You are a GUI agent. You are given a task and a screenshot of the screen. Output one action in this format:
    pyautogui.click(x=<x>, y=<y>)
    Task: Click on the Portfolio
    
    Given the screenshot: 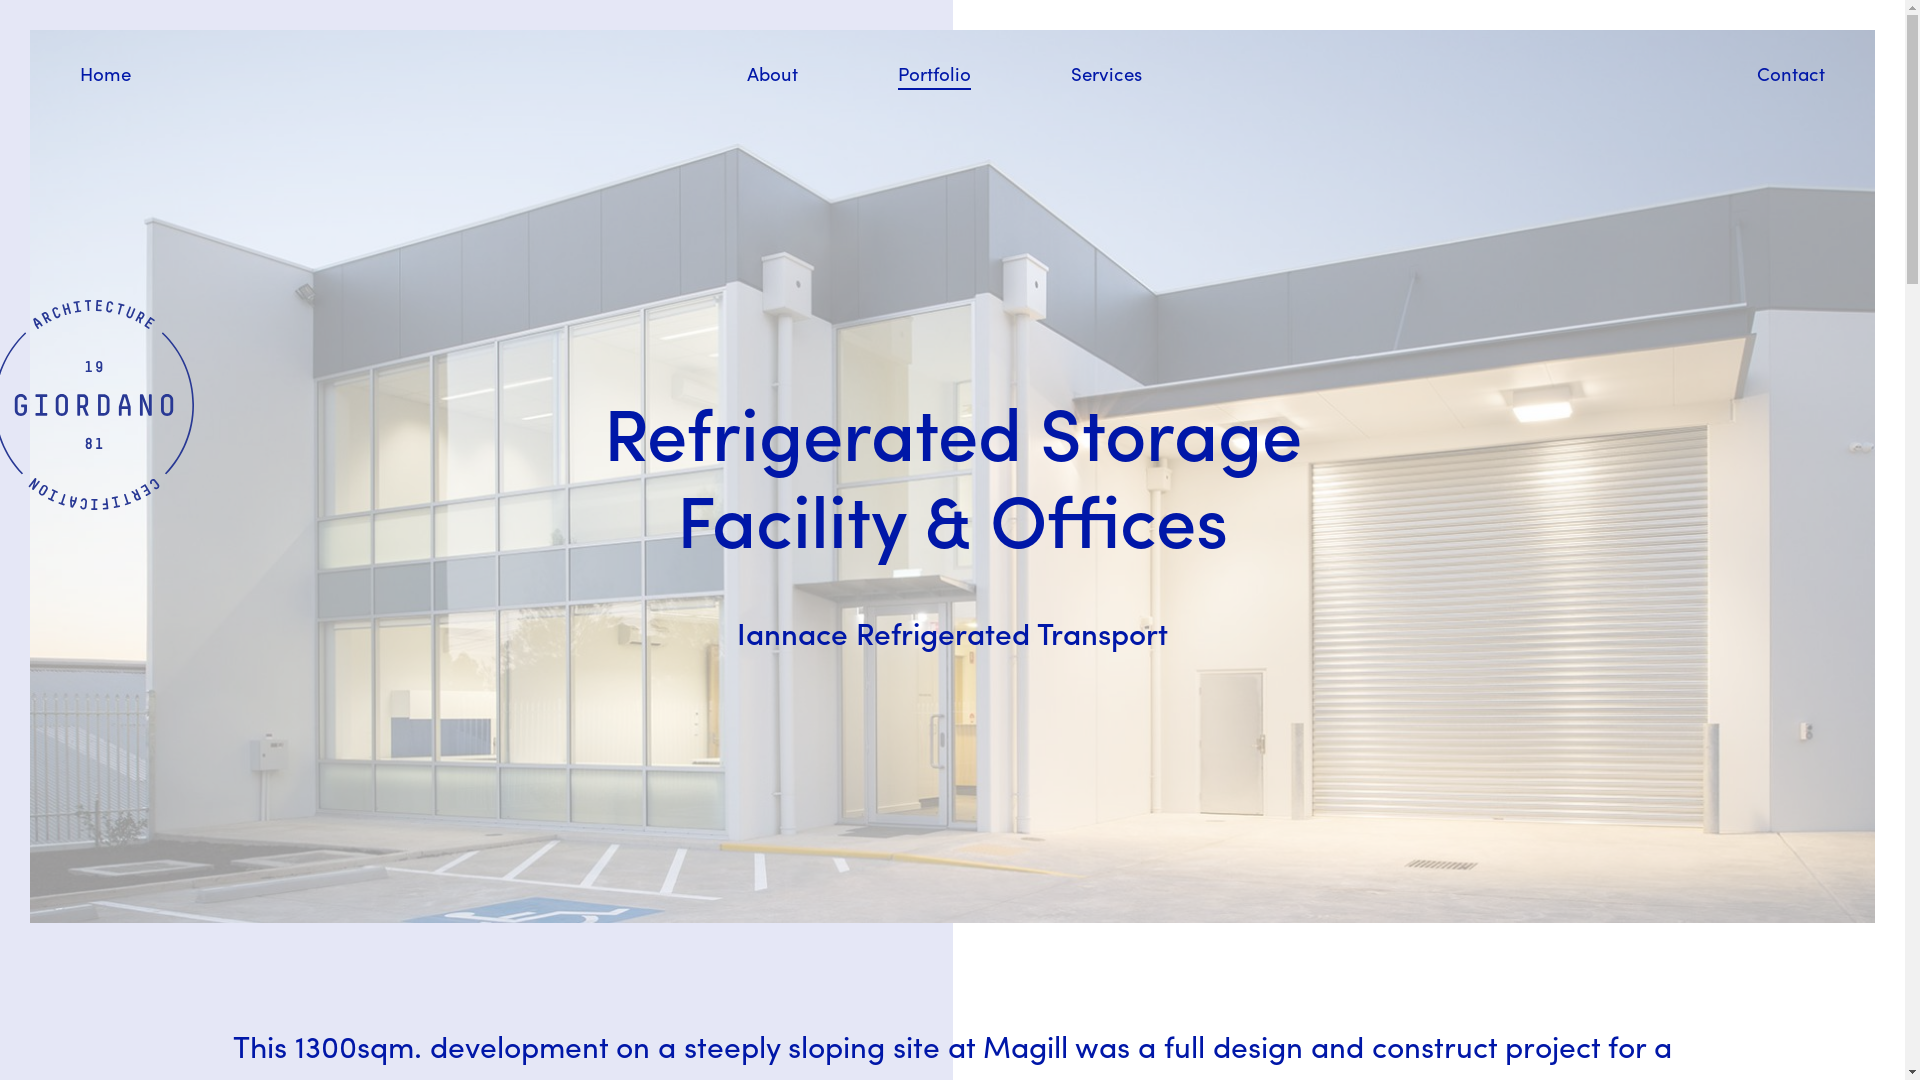 What is the action you would take?
    pyautogui.click(x=934, y=75)
    